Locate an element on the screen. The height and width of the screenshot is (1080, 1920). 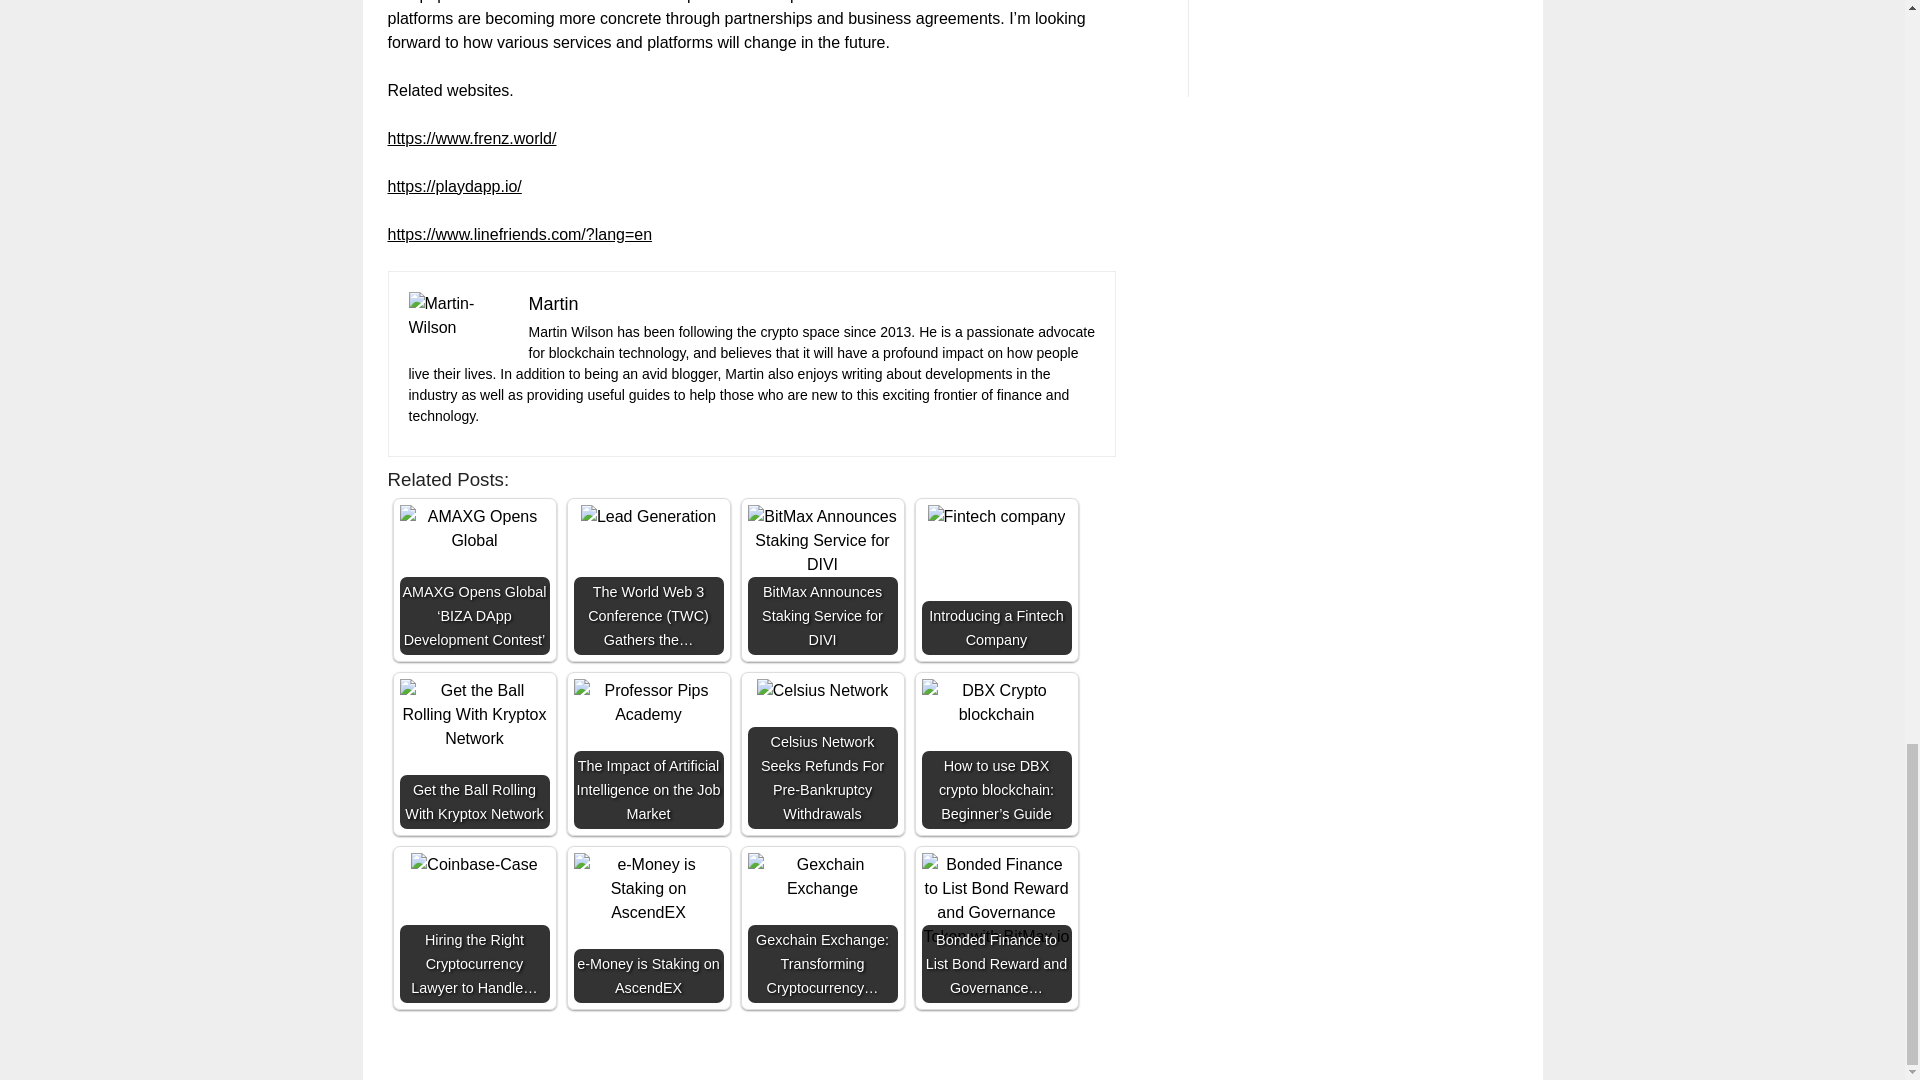
Martin Wilson is located at coordinates (458, 316).